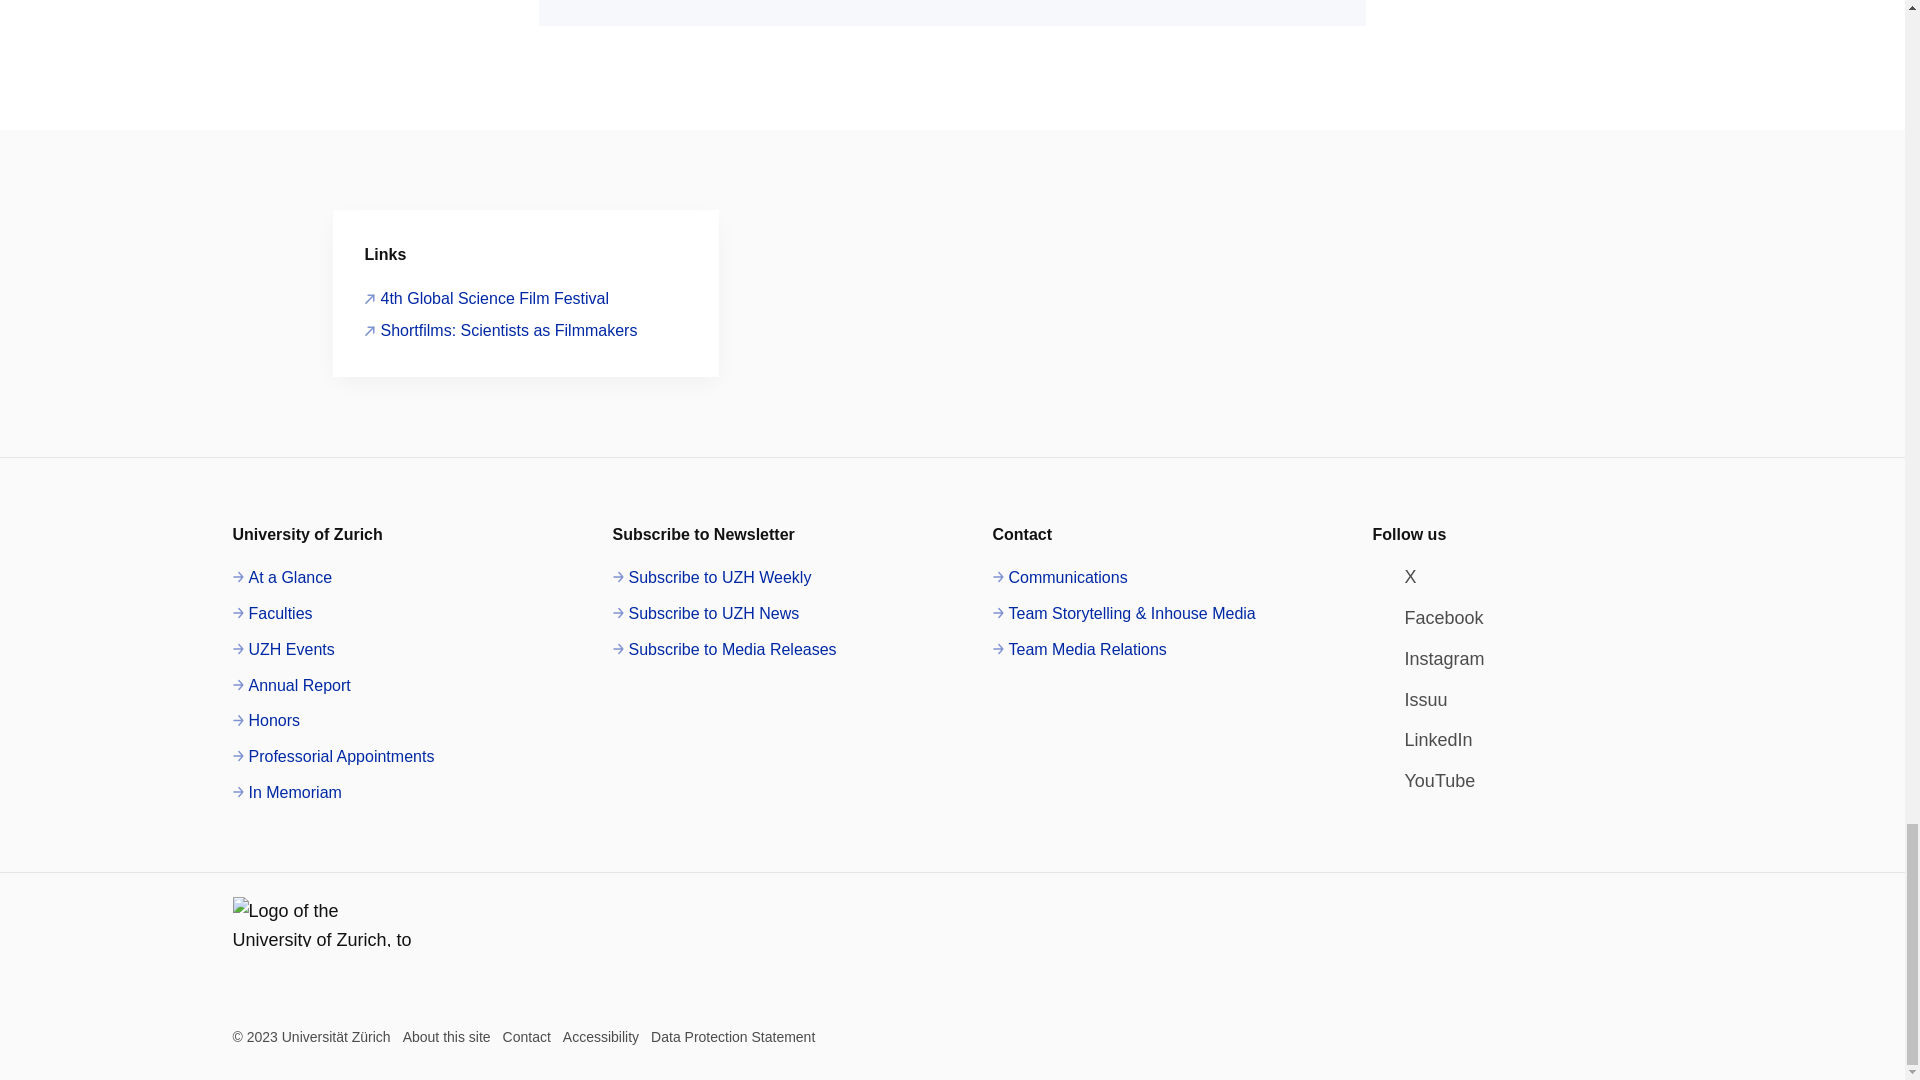 The height and width of the screenshot is (1080, 1920). I want to click on Professorial Appointments , so click(332, 757).